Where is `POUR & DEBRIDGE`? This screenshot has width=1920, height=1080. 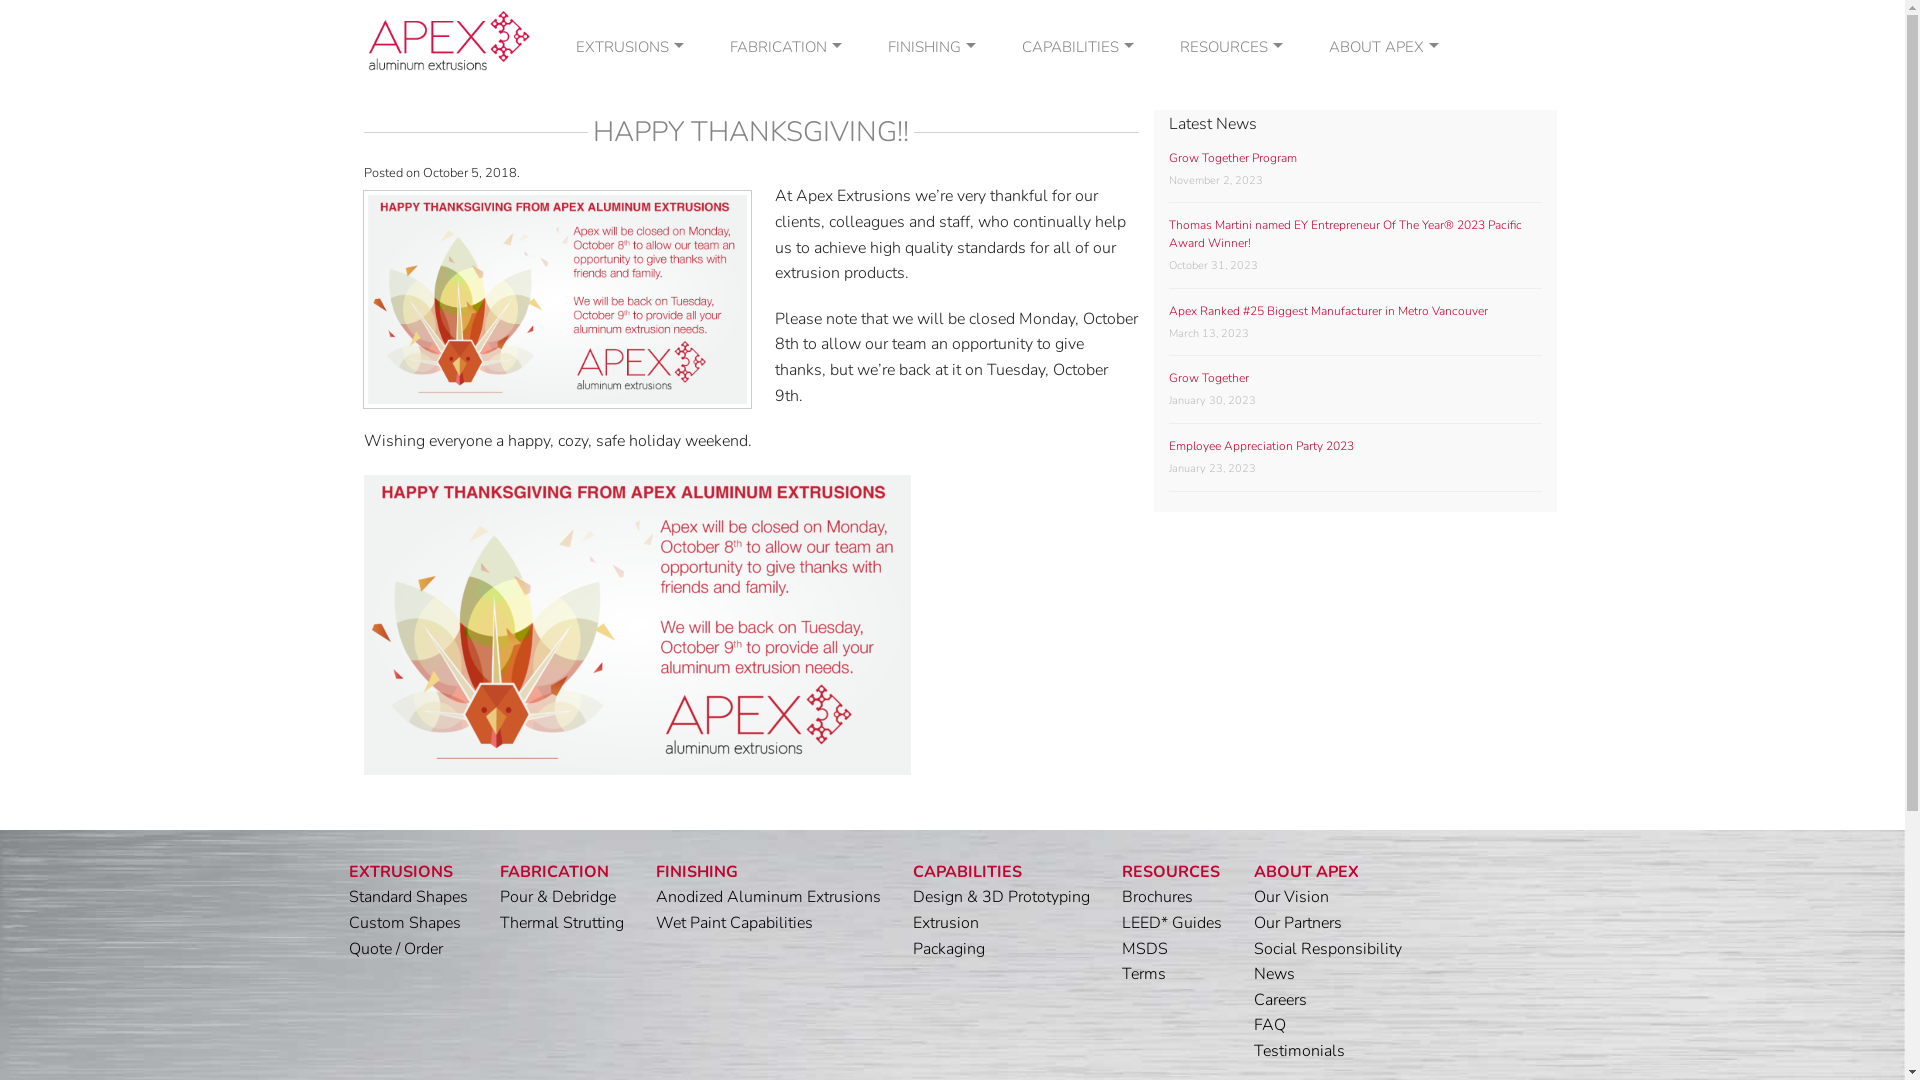 POUR & DEBRIDGE is located at coordinates (785, 88).